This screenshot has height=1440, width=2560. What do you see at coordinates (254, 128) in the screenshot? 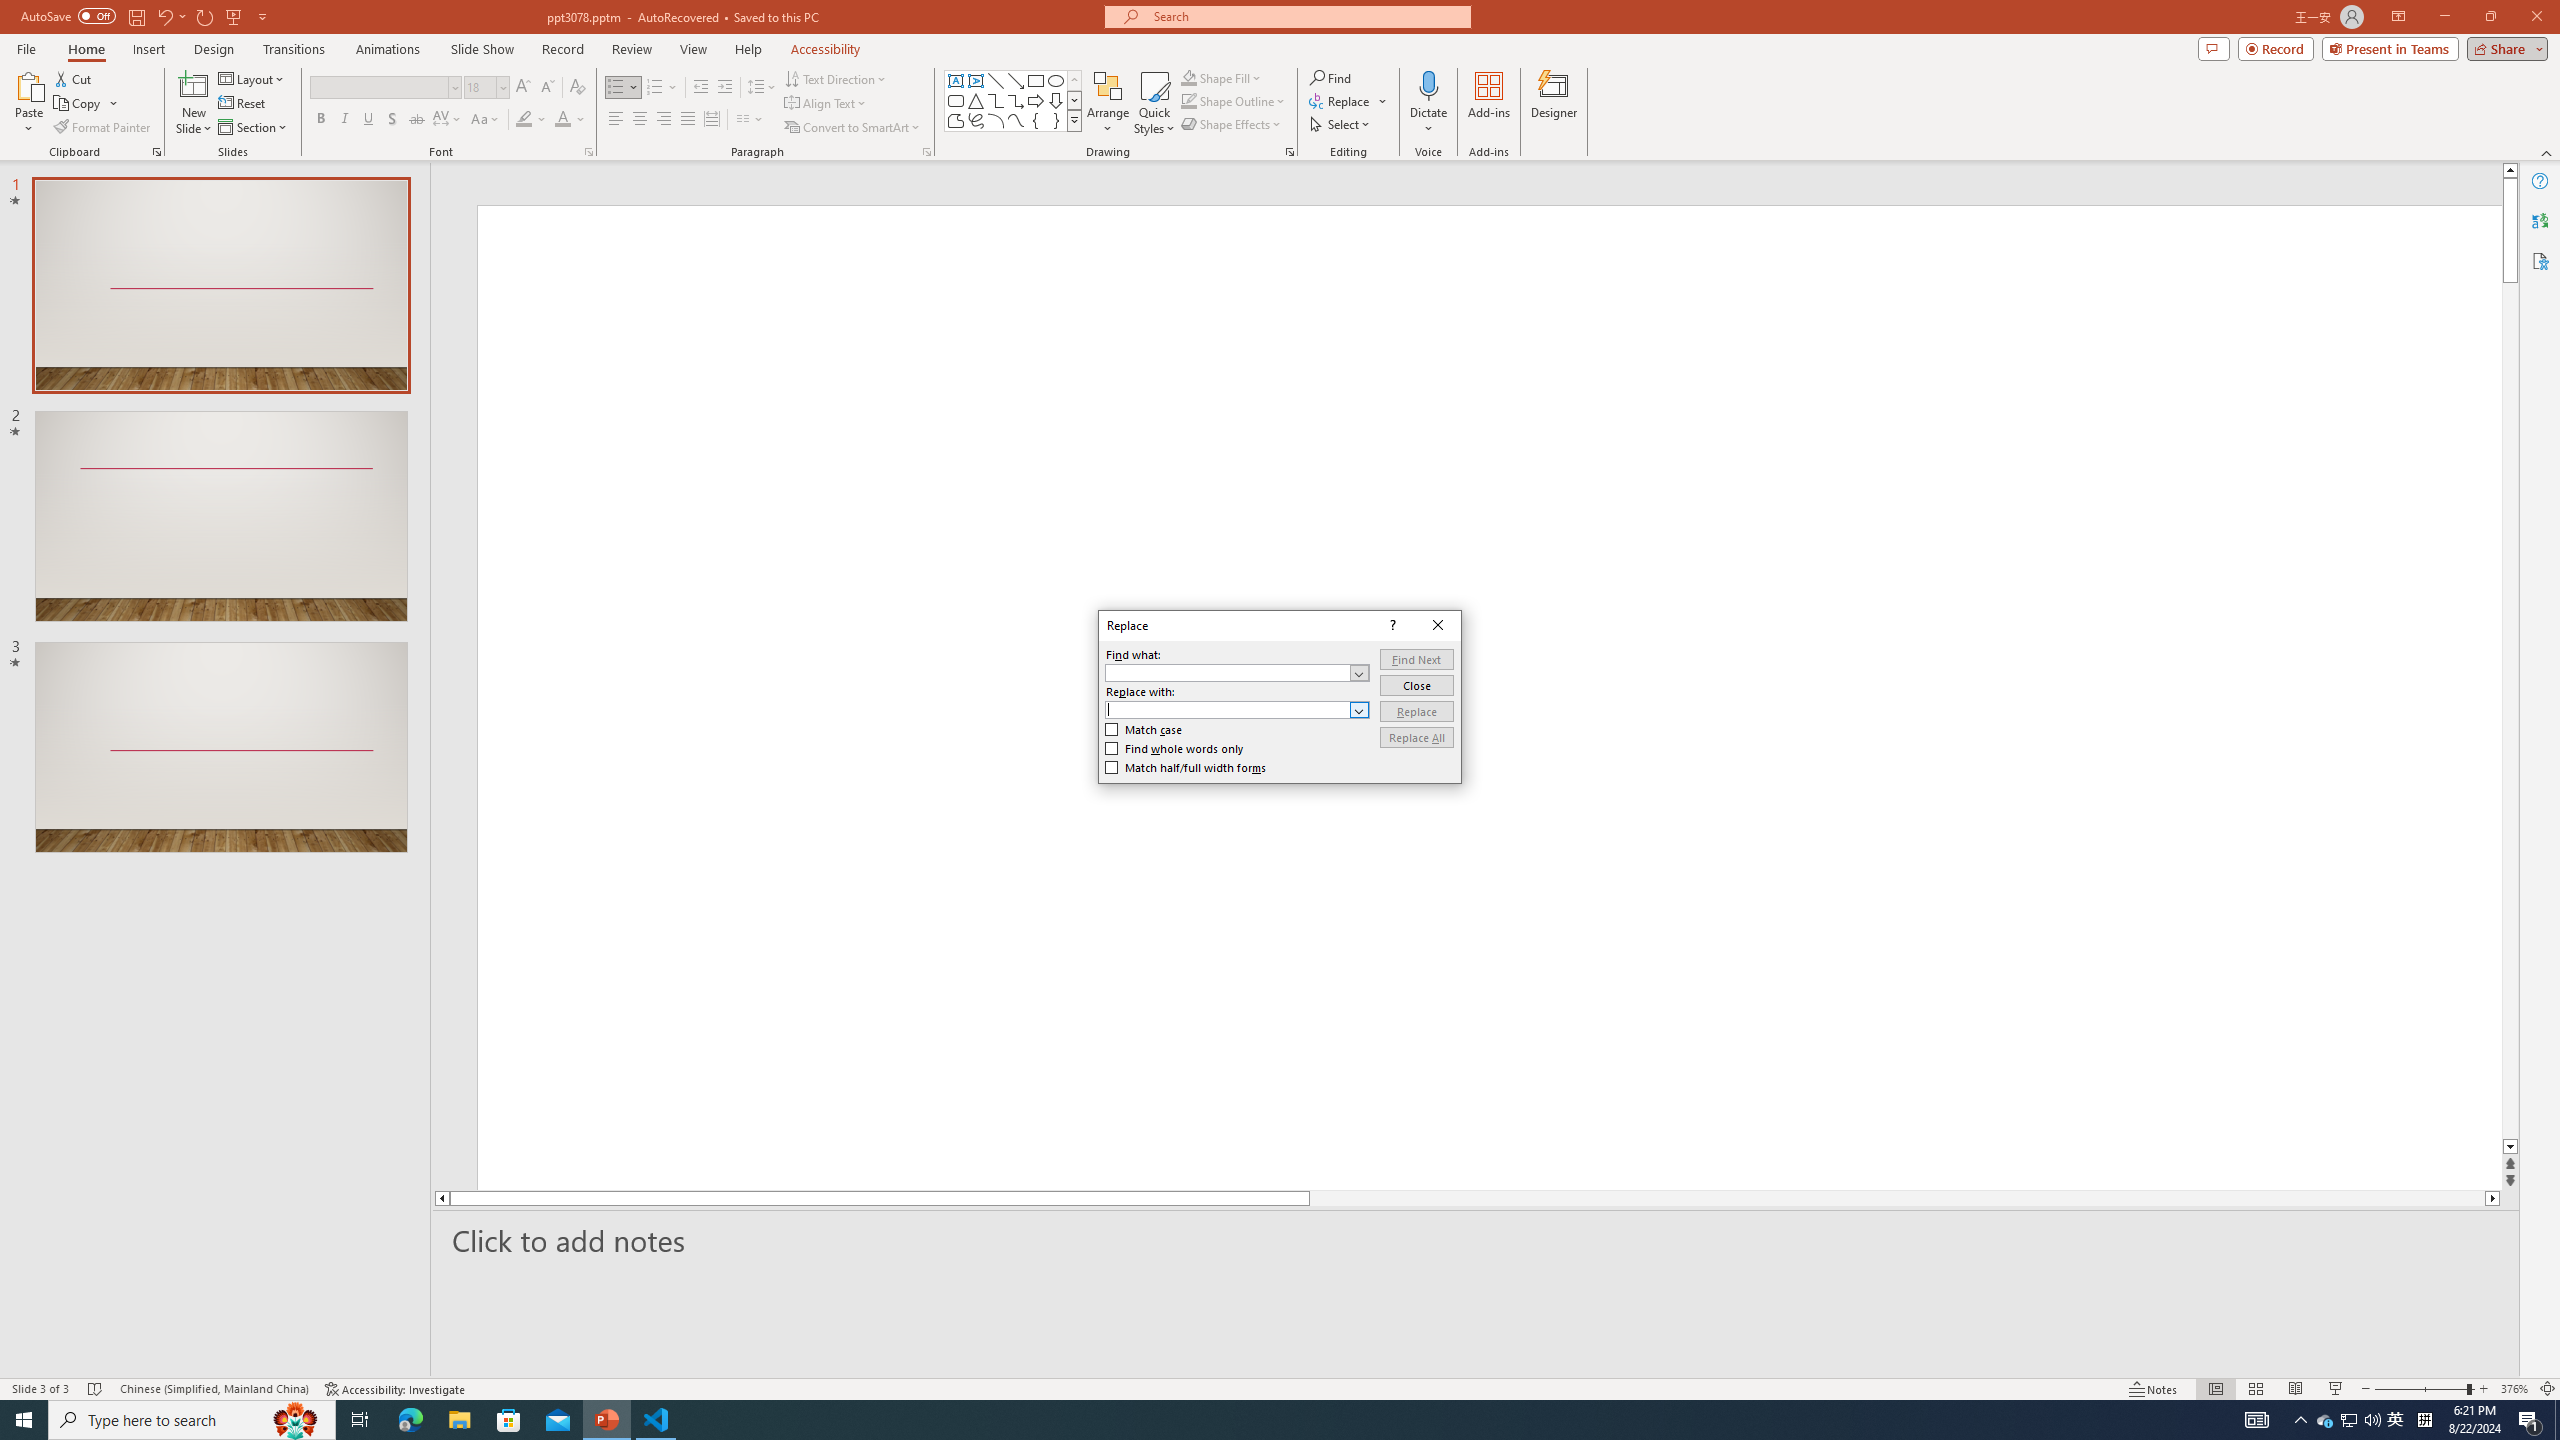
I see `Section` at bounding box center [254, 128].